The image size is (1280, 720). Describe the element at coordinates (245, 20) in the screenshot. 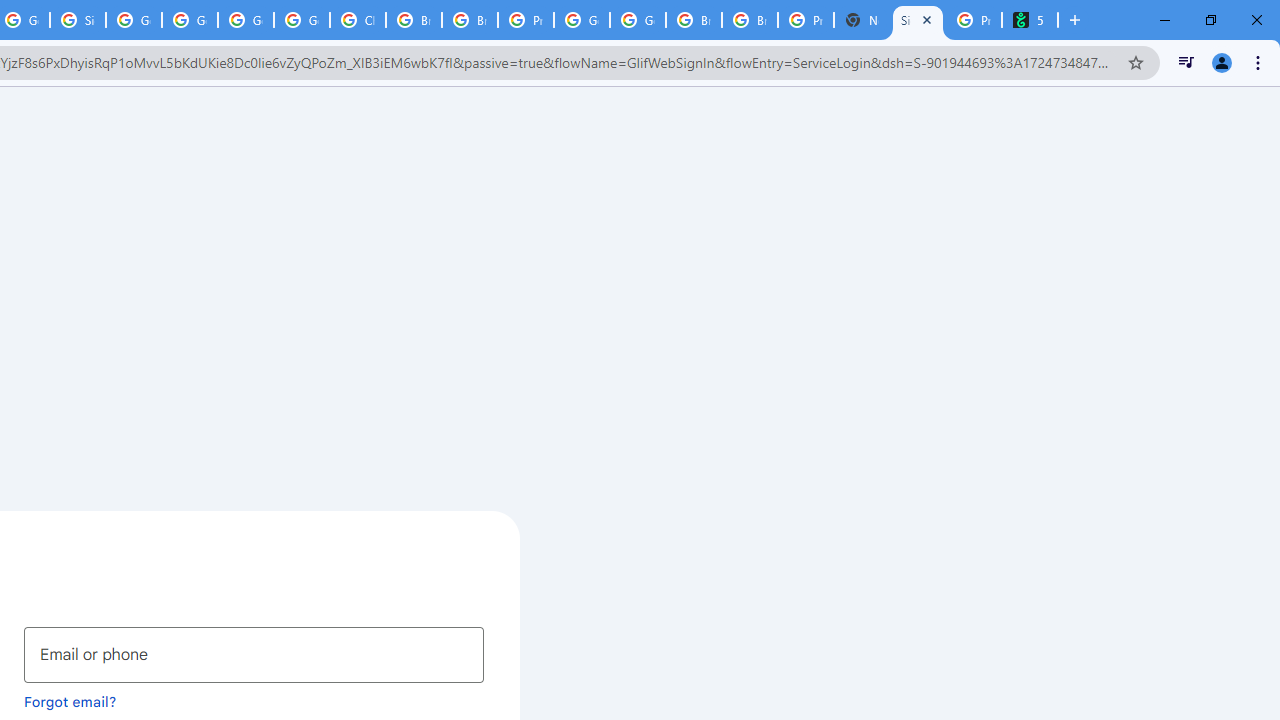

I see `Google Cloud Platform` at that location.